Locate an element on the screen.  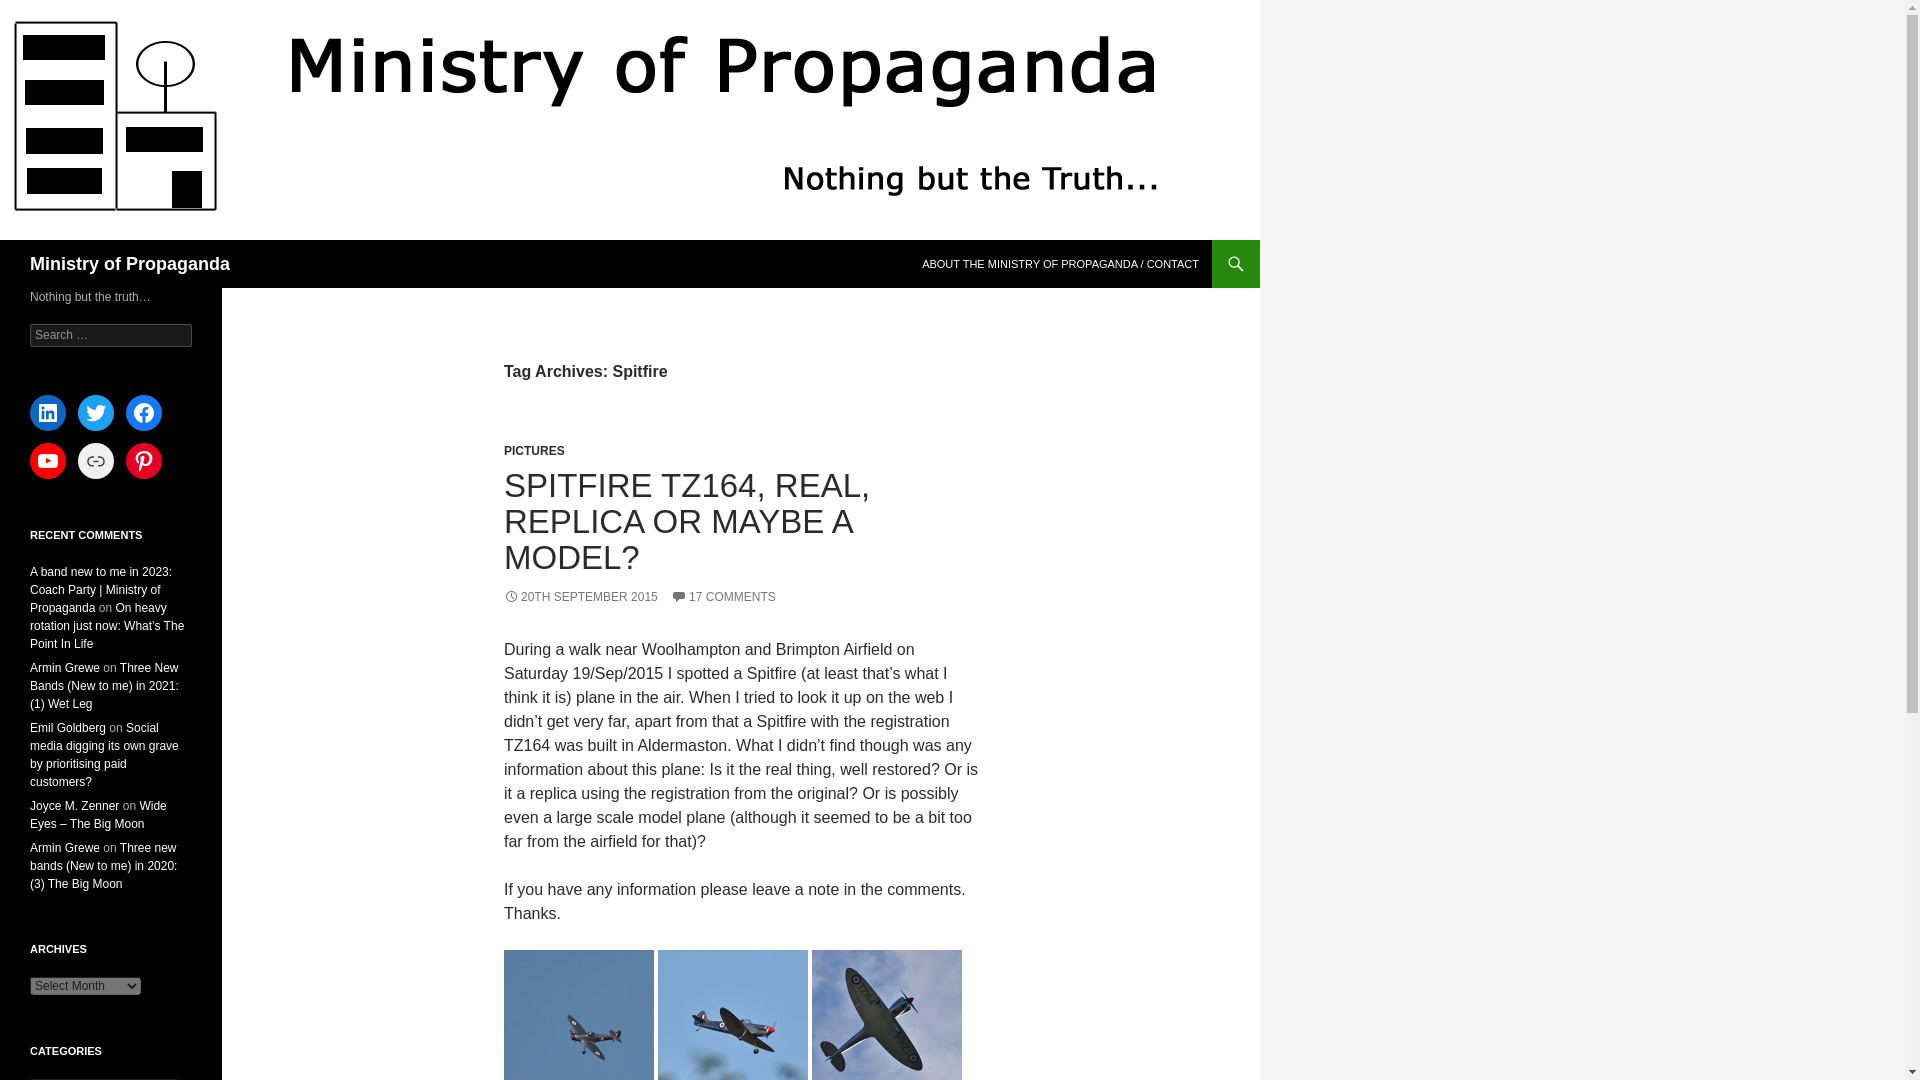
SPITFIRE TZ164, REAL, REPLICA OR MAYBE A MODEL? is located at coordinates (686, 520).